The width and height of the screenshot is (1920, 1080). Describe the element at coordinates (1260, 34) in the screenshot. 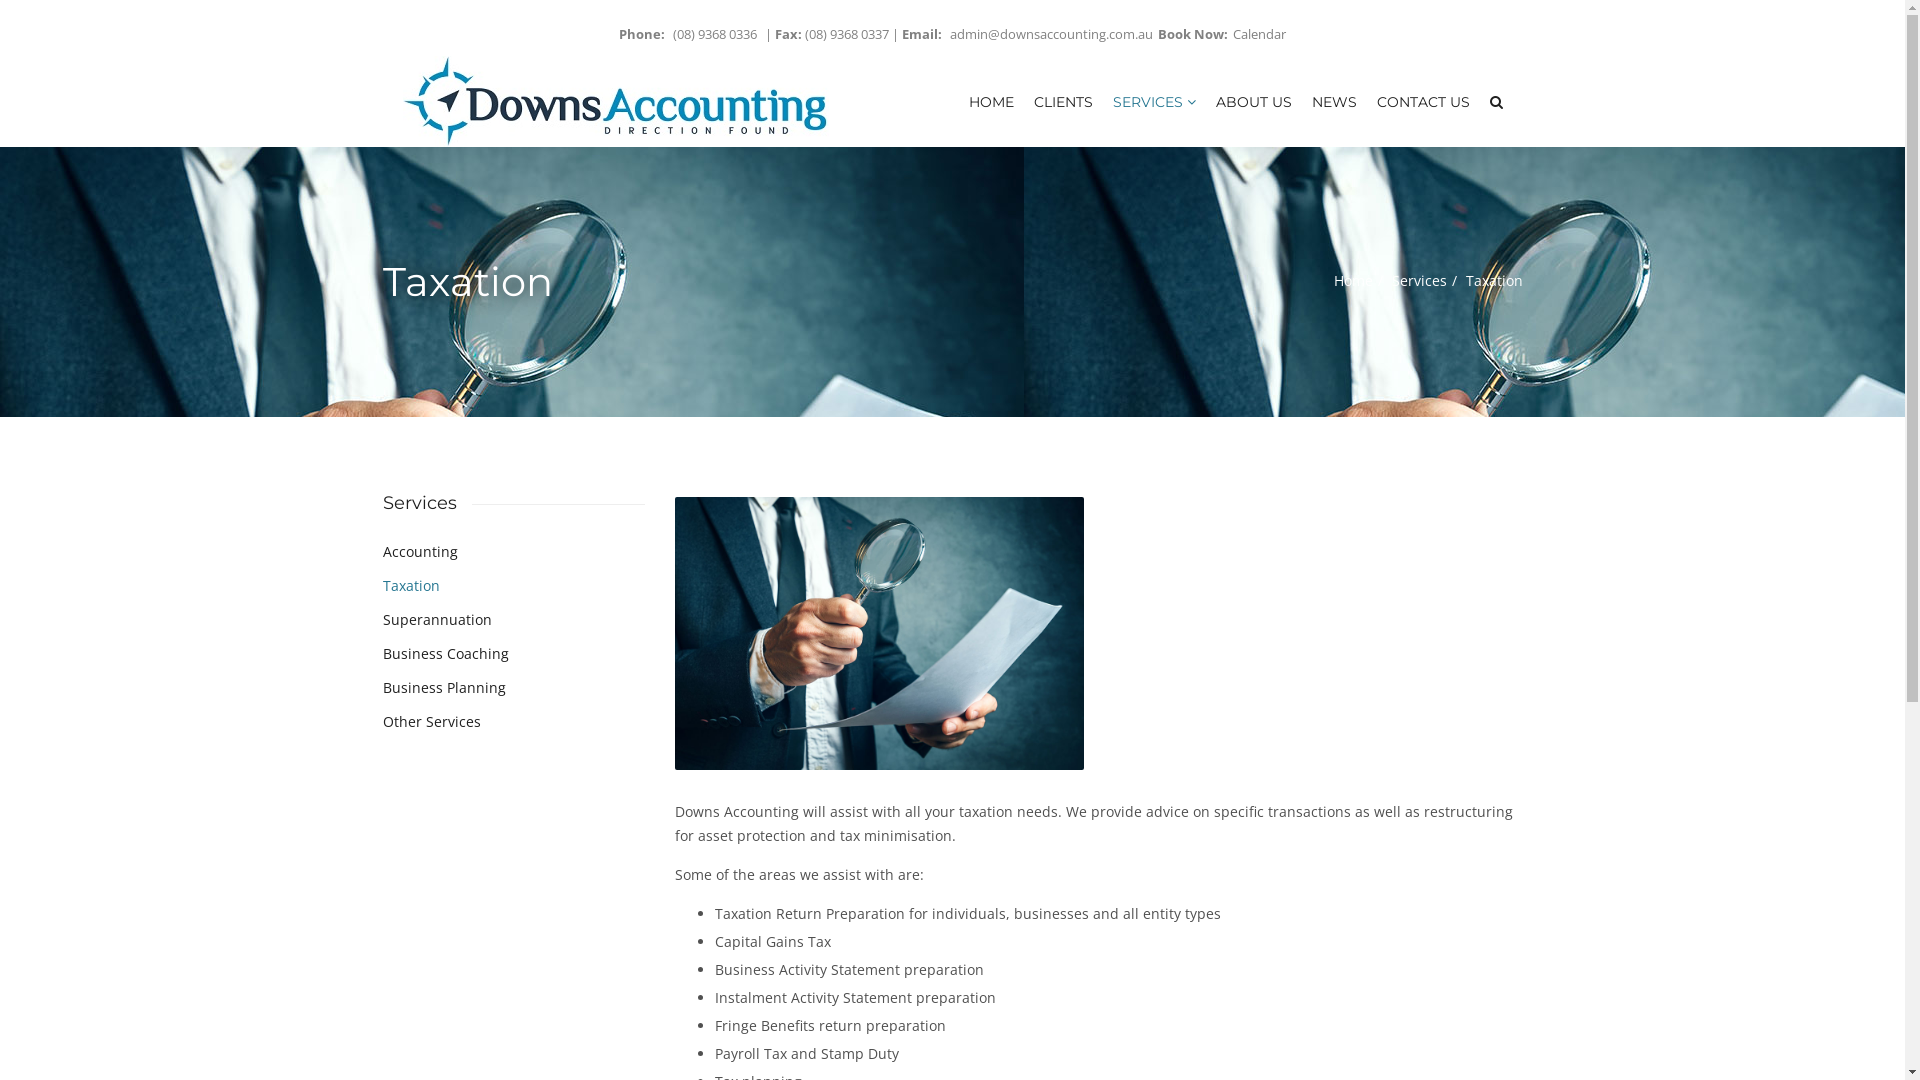

I see `Calendar` at that location.